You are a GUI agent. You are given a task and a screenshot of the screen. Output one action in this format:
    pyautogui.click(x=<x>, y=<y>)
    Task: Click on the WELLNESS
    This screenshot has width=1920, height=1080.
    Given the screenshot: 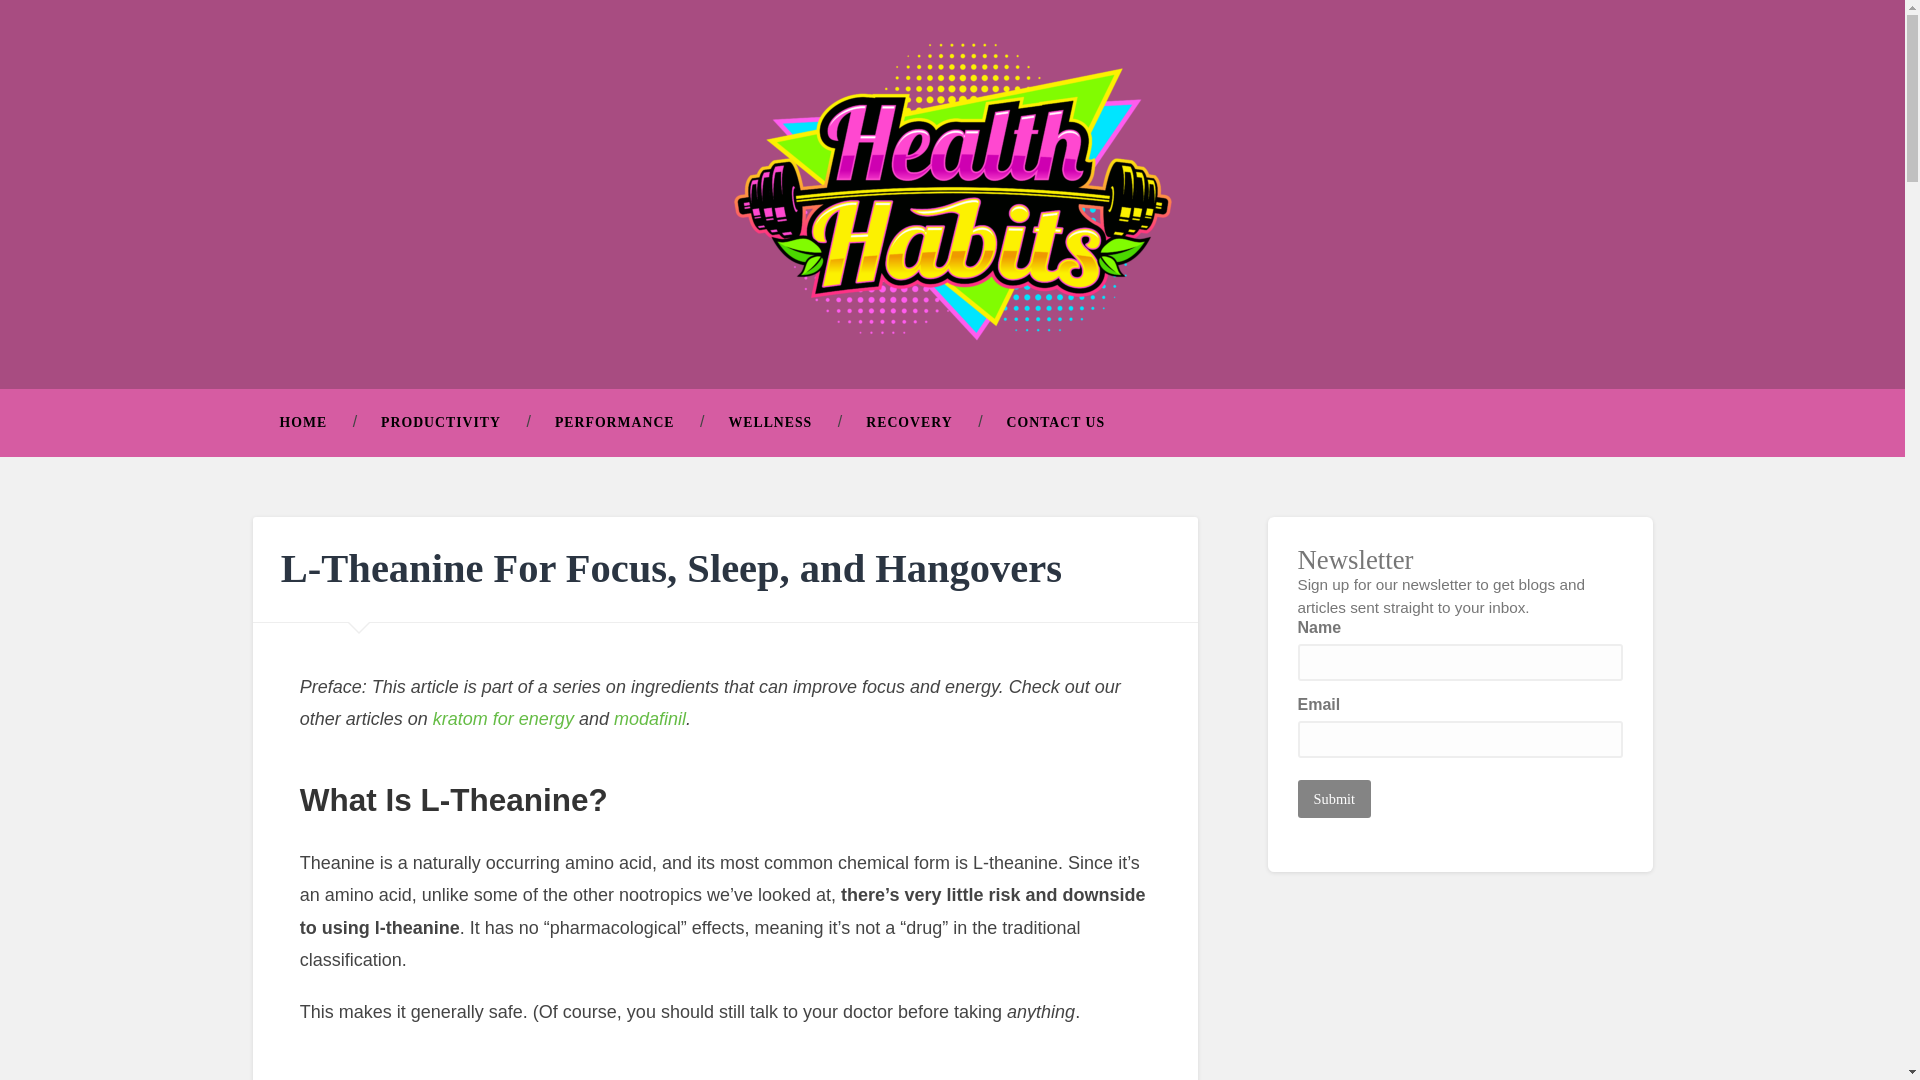 What is the action you would take?
    pyautogui.click(x=771, y=422)
    